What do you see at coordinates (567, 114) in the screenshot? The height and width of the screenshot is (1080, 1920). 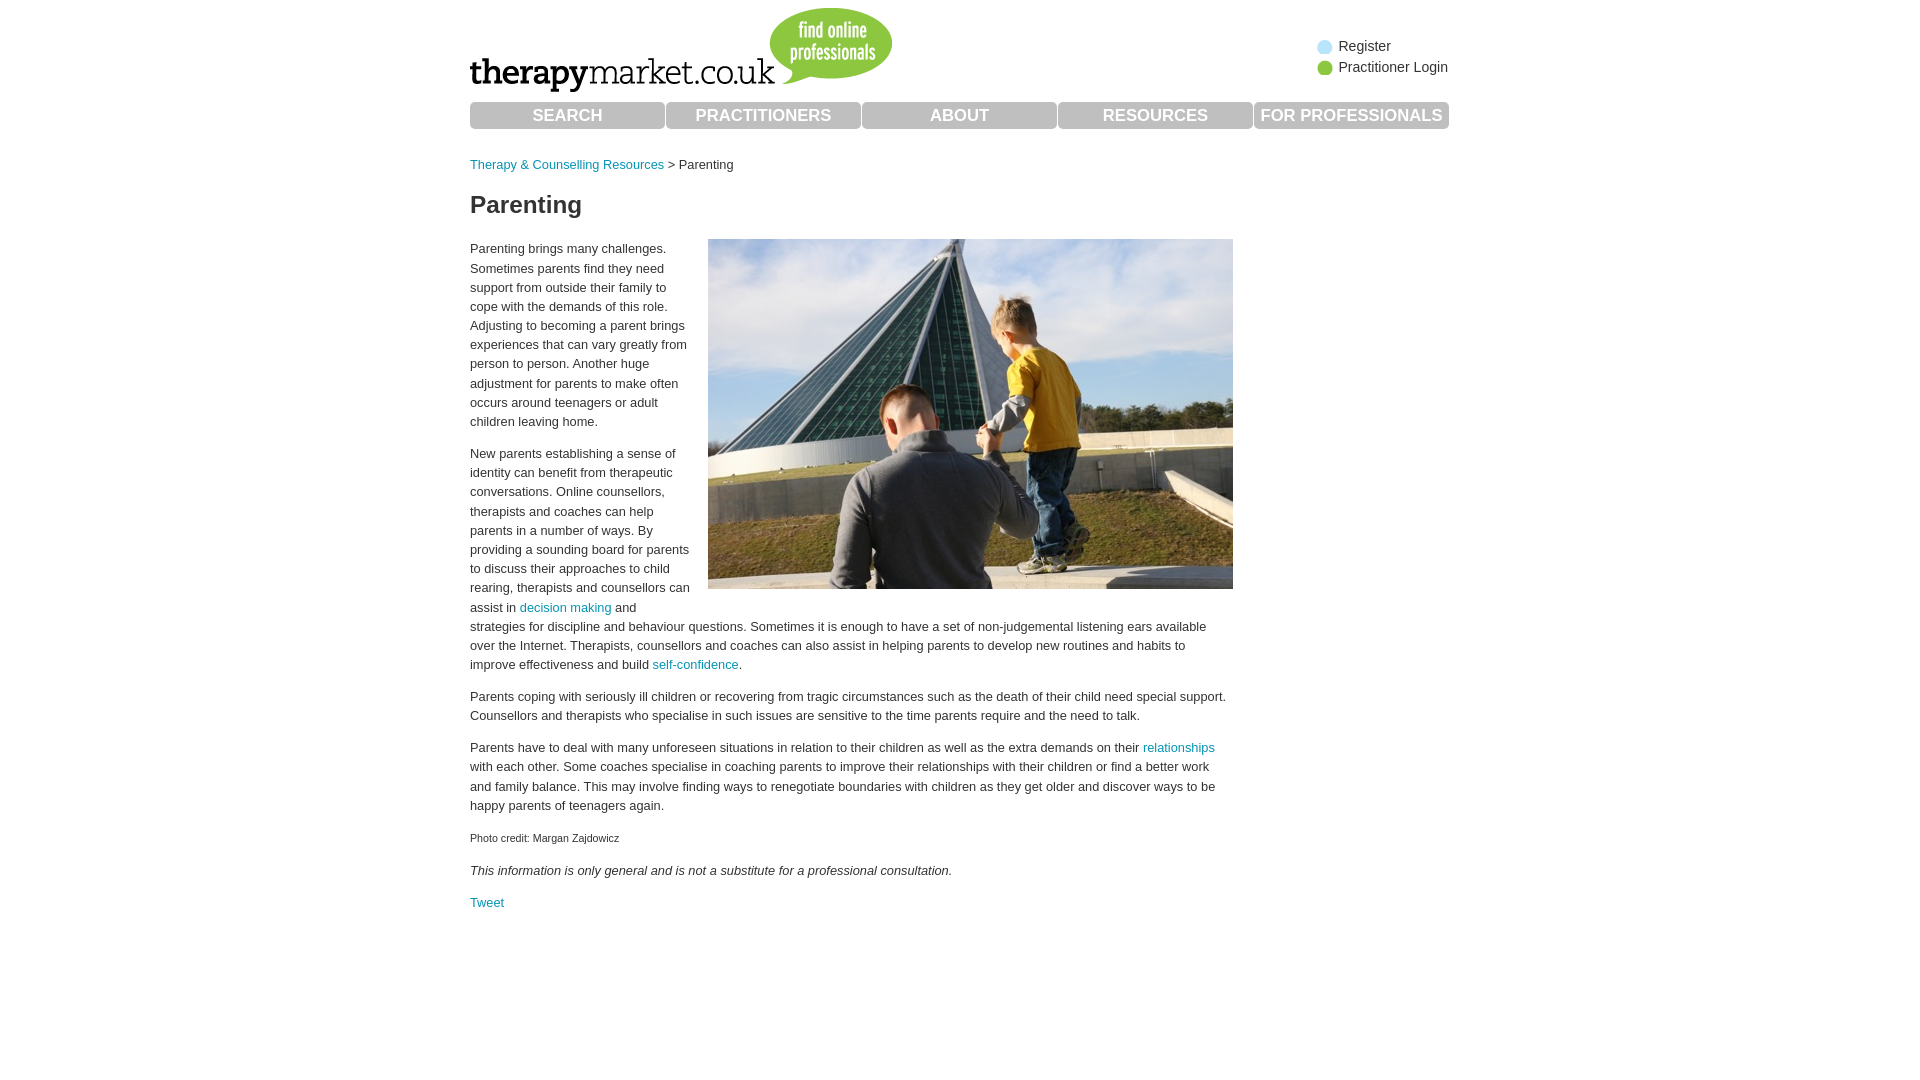 I see `SEARCH` at bounding box center [567, 114].